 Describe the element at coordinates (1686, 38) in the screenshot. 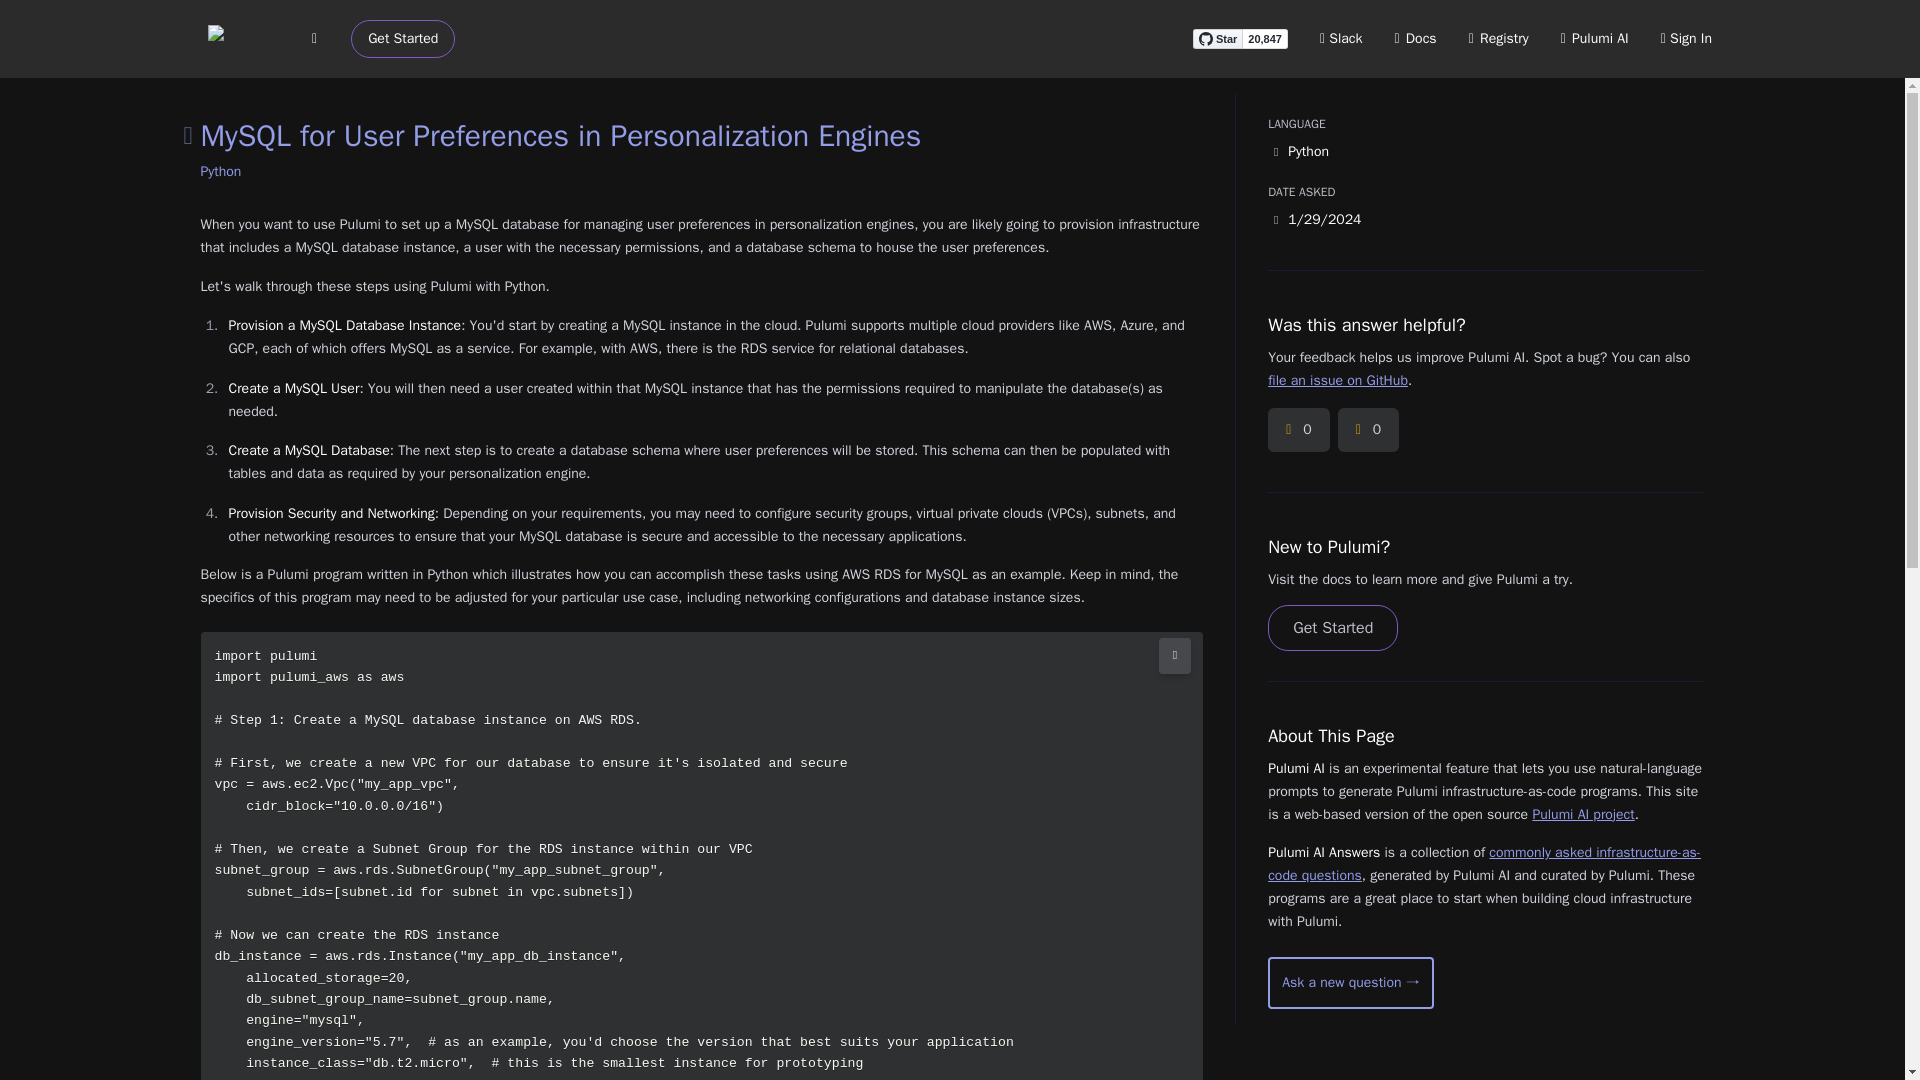

I see `Sign In` at that location.